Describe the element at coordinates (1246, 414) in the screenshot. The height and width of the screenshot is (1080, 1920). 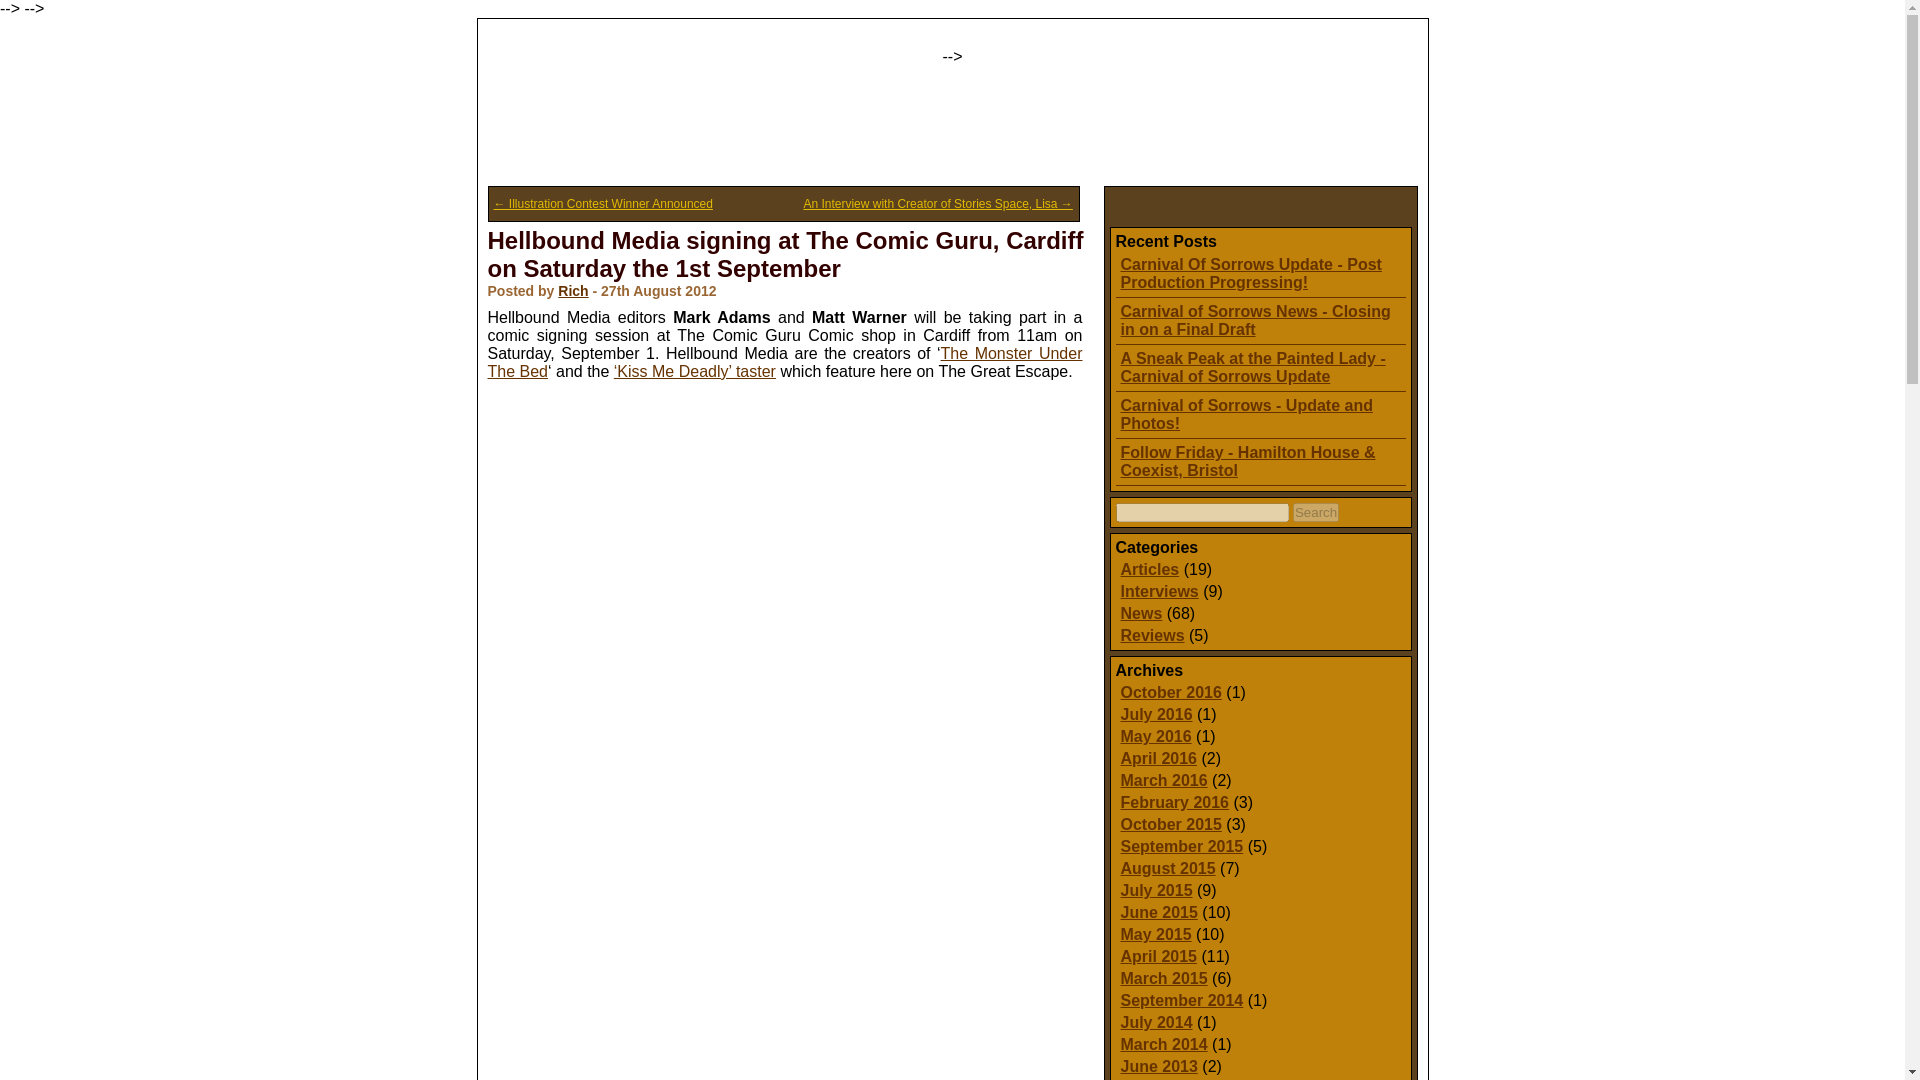
I see `Carnival of Sorrows - Update and Photos!` at that location.